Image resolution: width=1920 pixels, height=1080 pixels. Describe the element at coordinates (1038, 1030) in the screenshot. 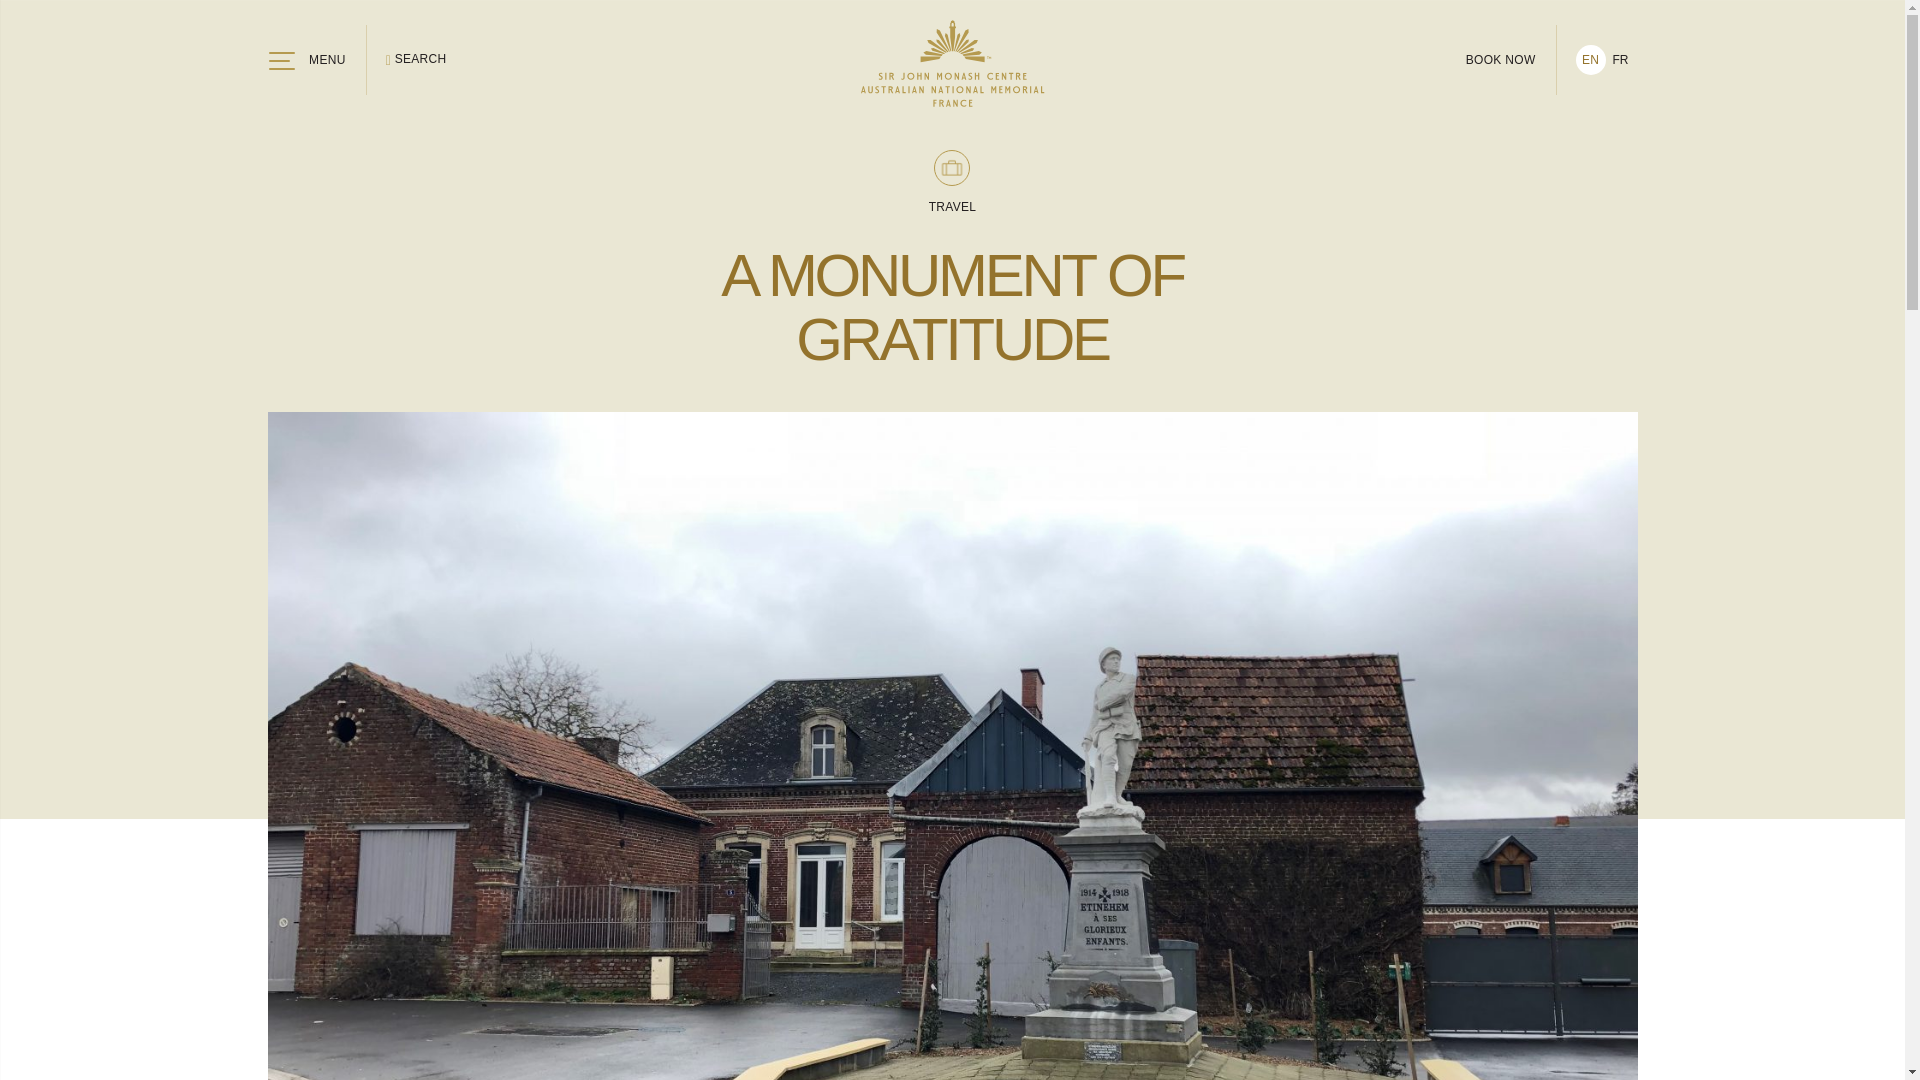

I see `Instagram` at that location.